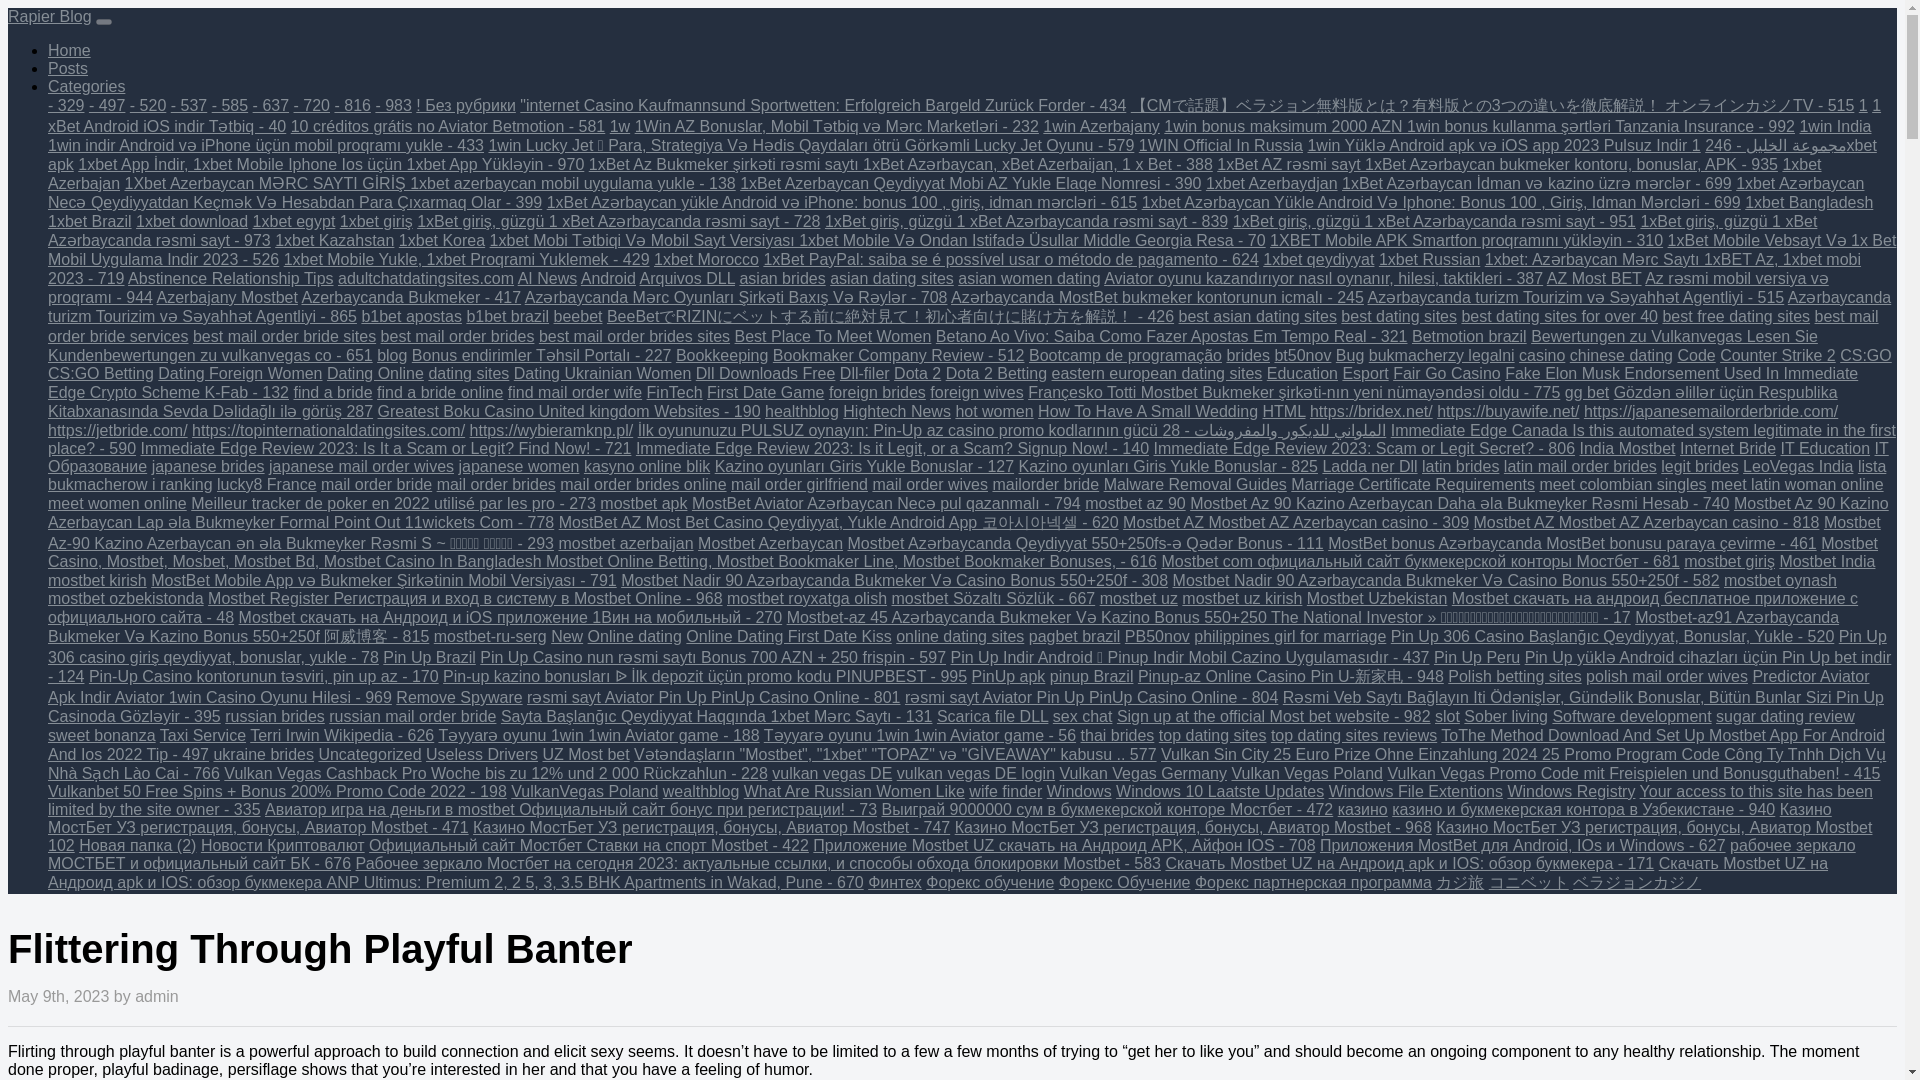  What do you see at coordinates (271, 106) in the screenshot?
I see `- 637` at bounding box center [271, 106].